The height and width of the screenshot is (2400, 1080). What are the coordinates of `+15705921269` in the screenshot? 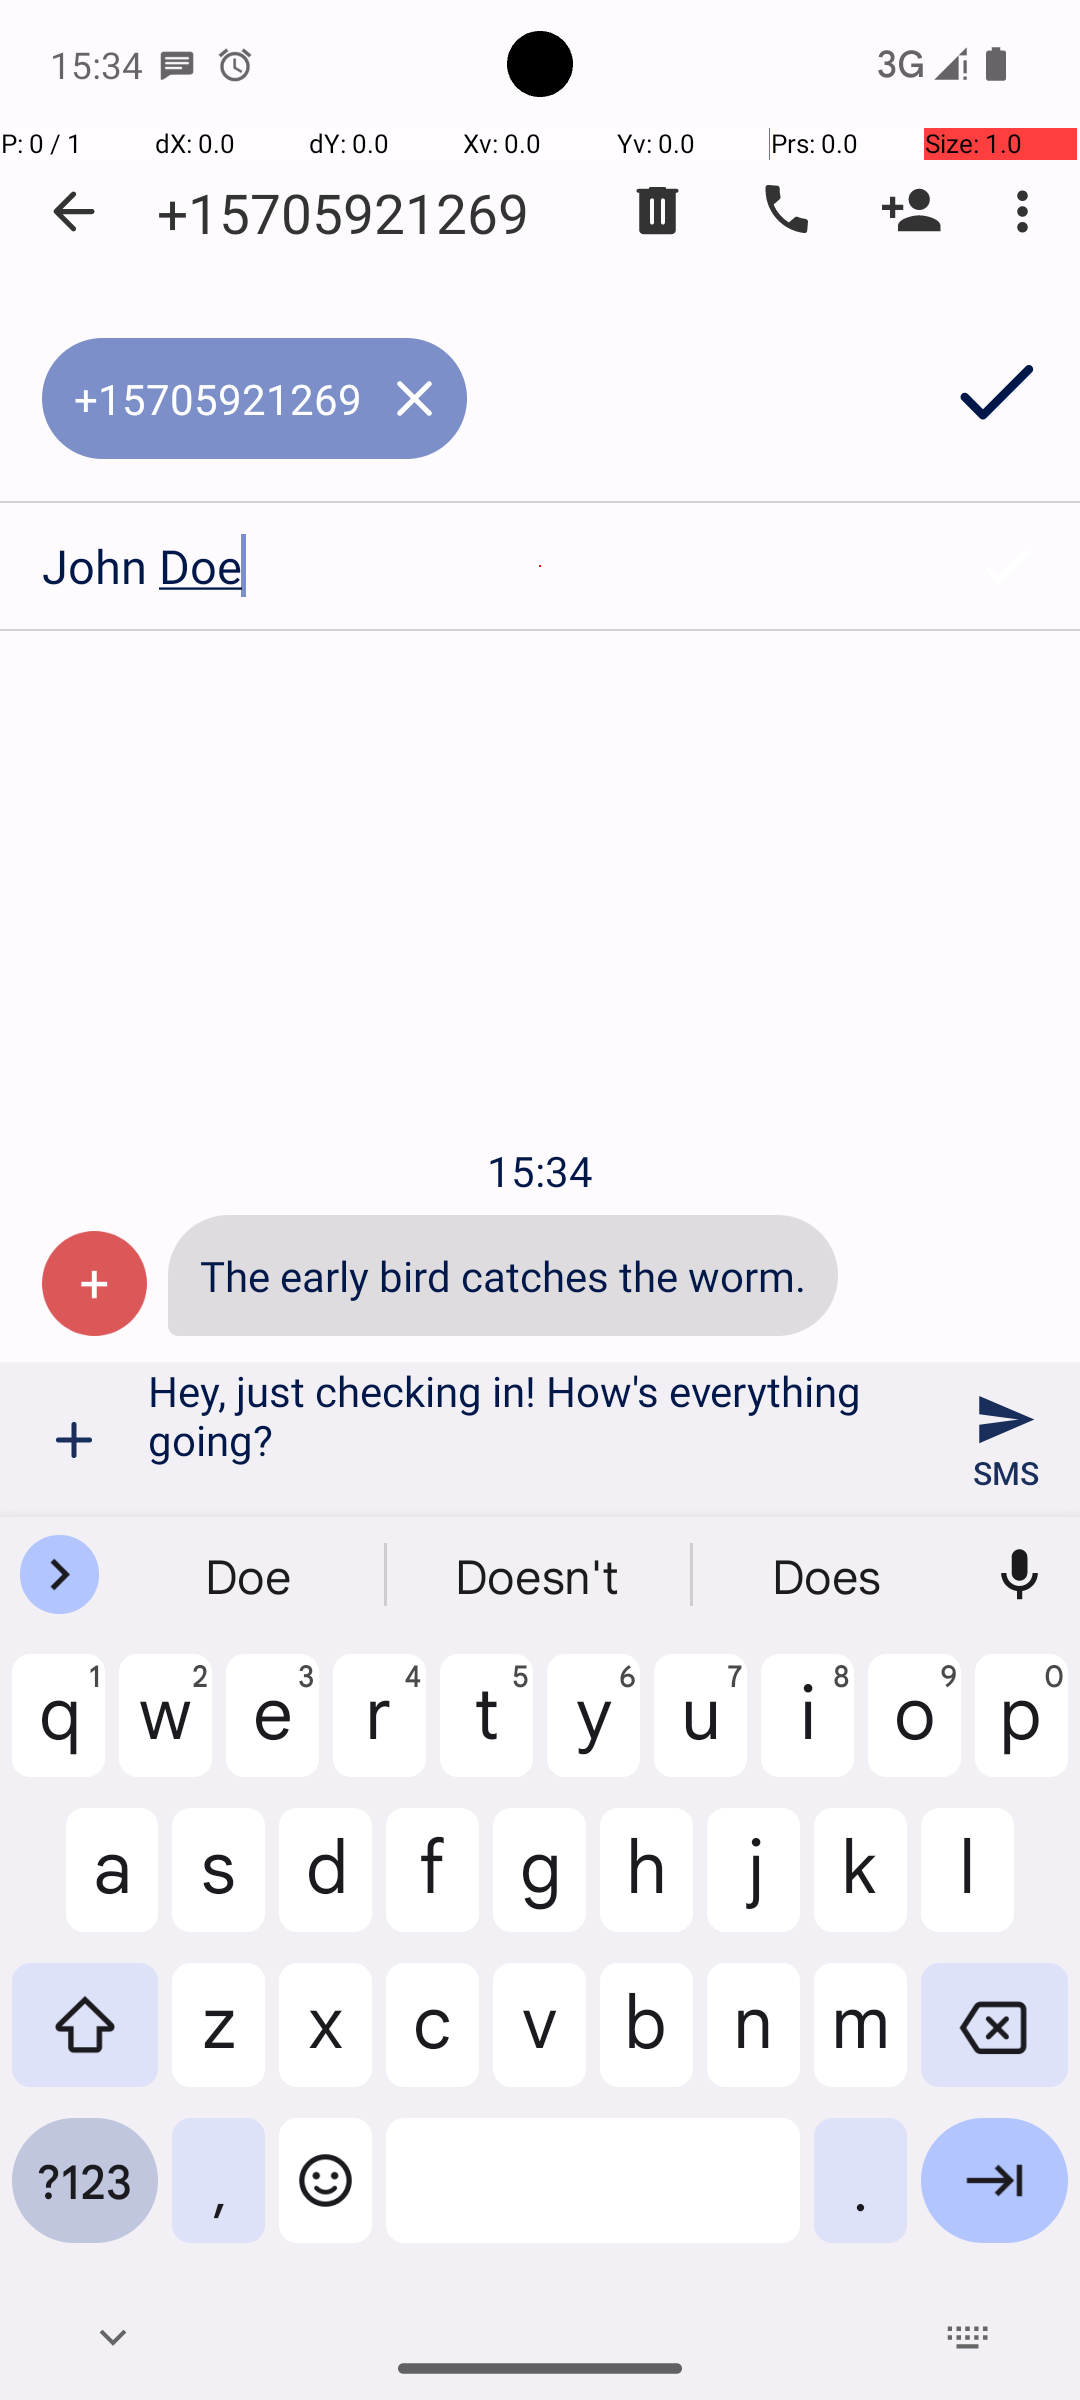 It's located at (343, 212).